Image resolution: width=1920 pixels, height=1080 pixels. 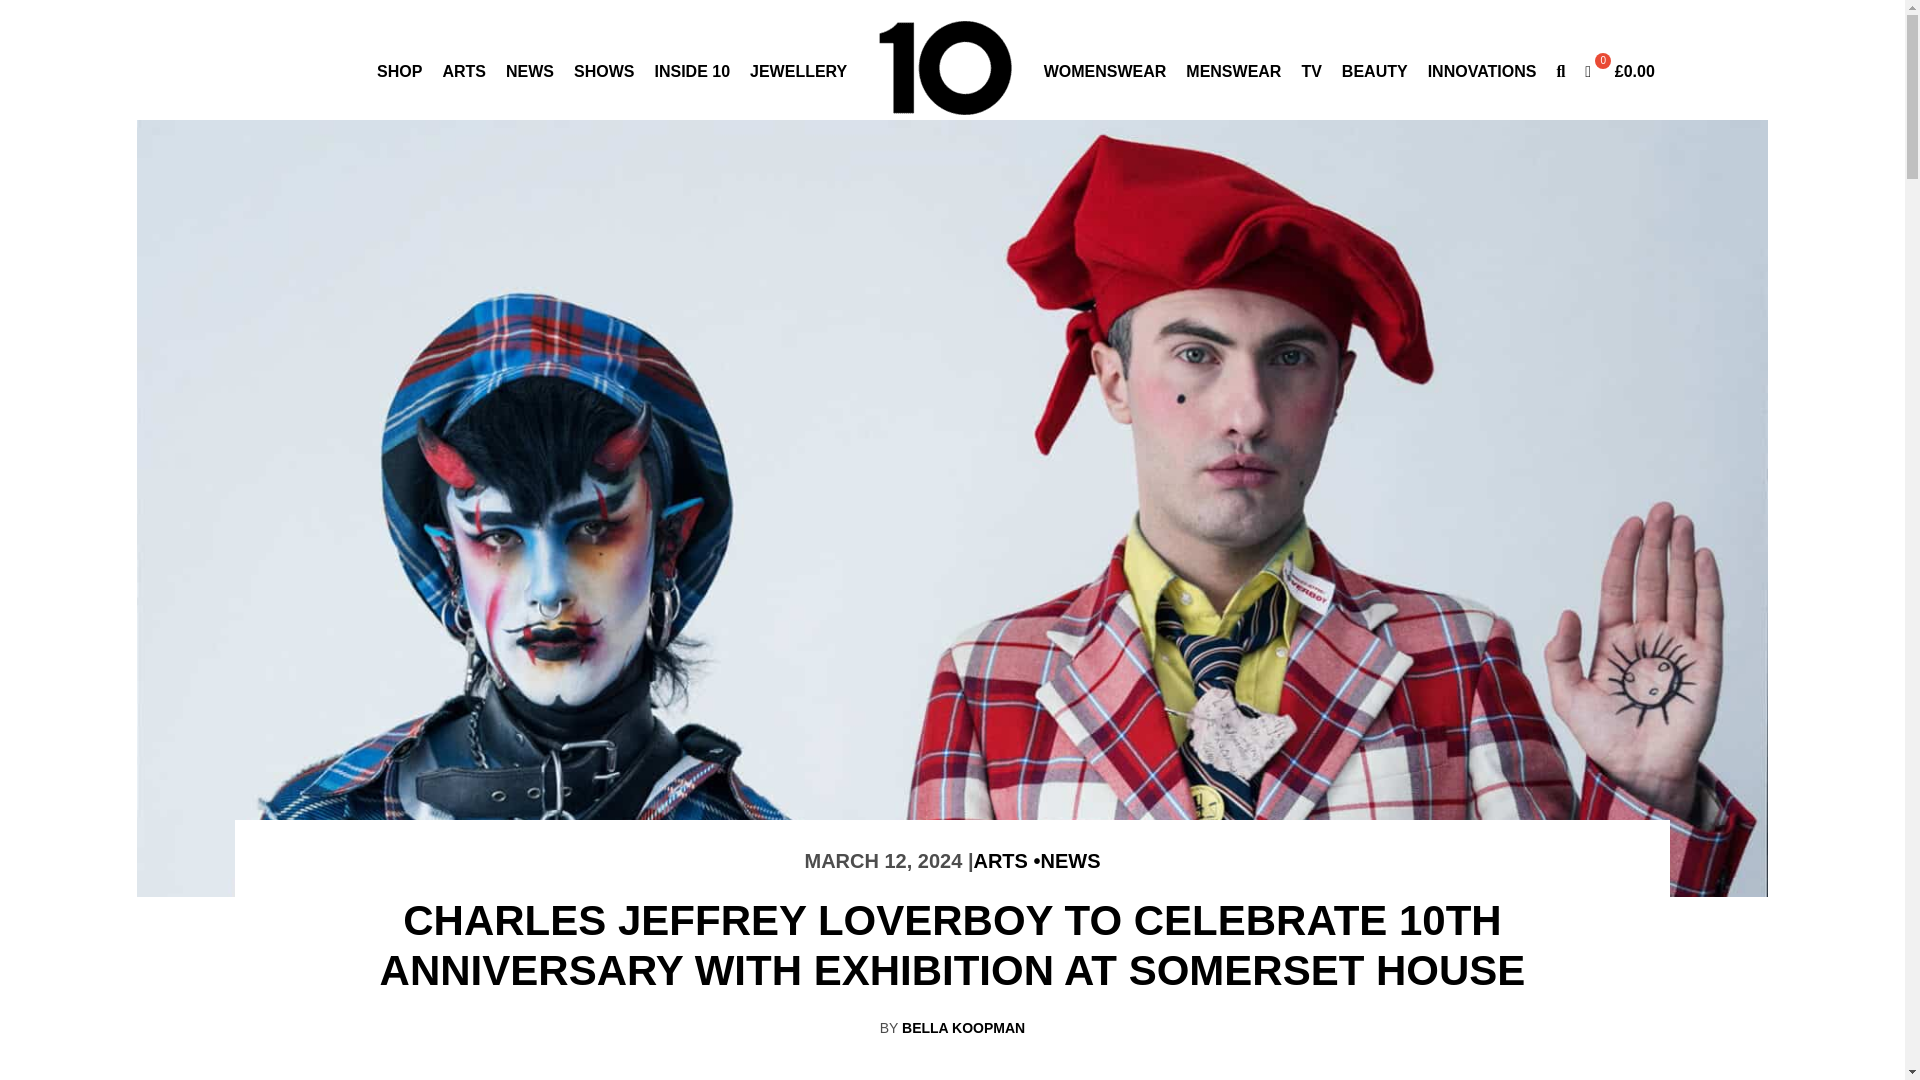 I want to click on BELLA KOOPMAN, so click(x=964, y=1027).